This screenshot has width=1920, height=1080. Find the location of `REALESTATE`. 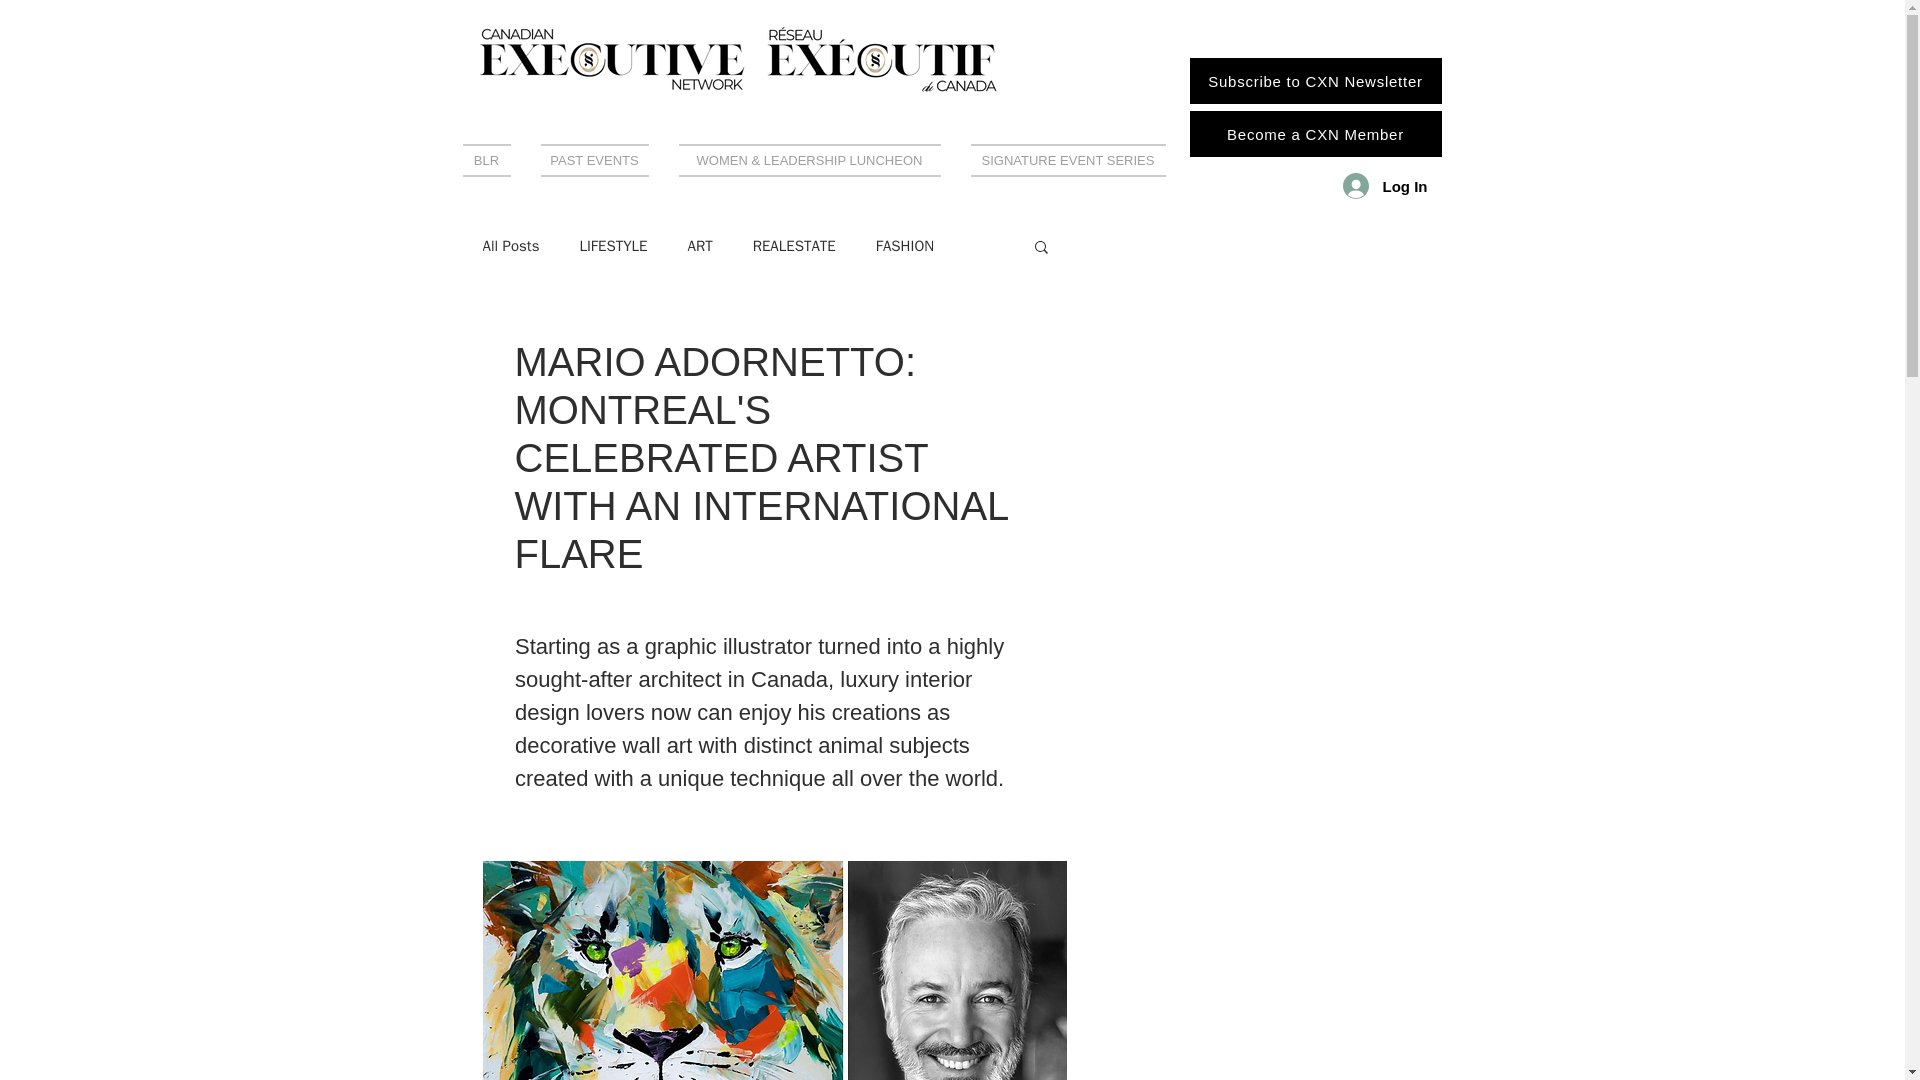

REALESTATE is located at coordinates (794, 245).